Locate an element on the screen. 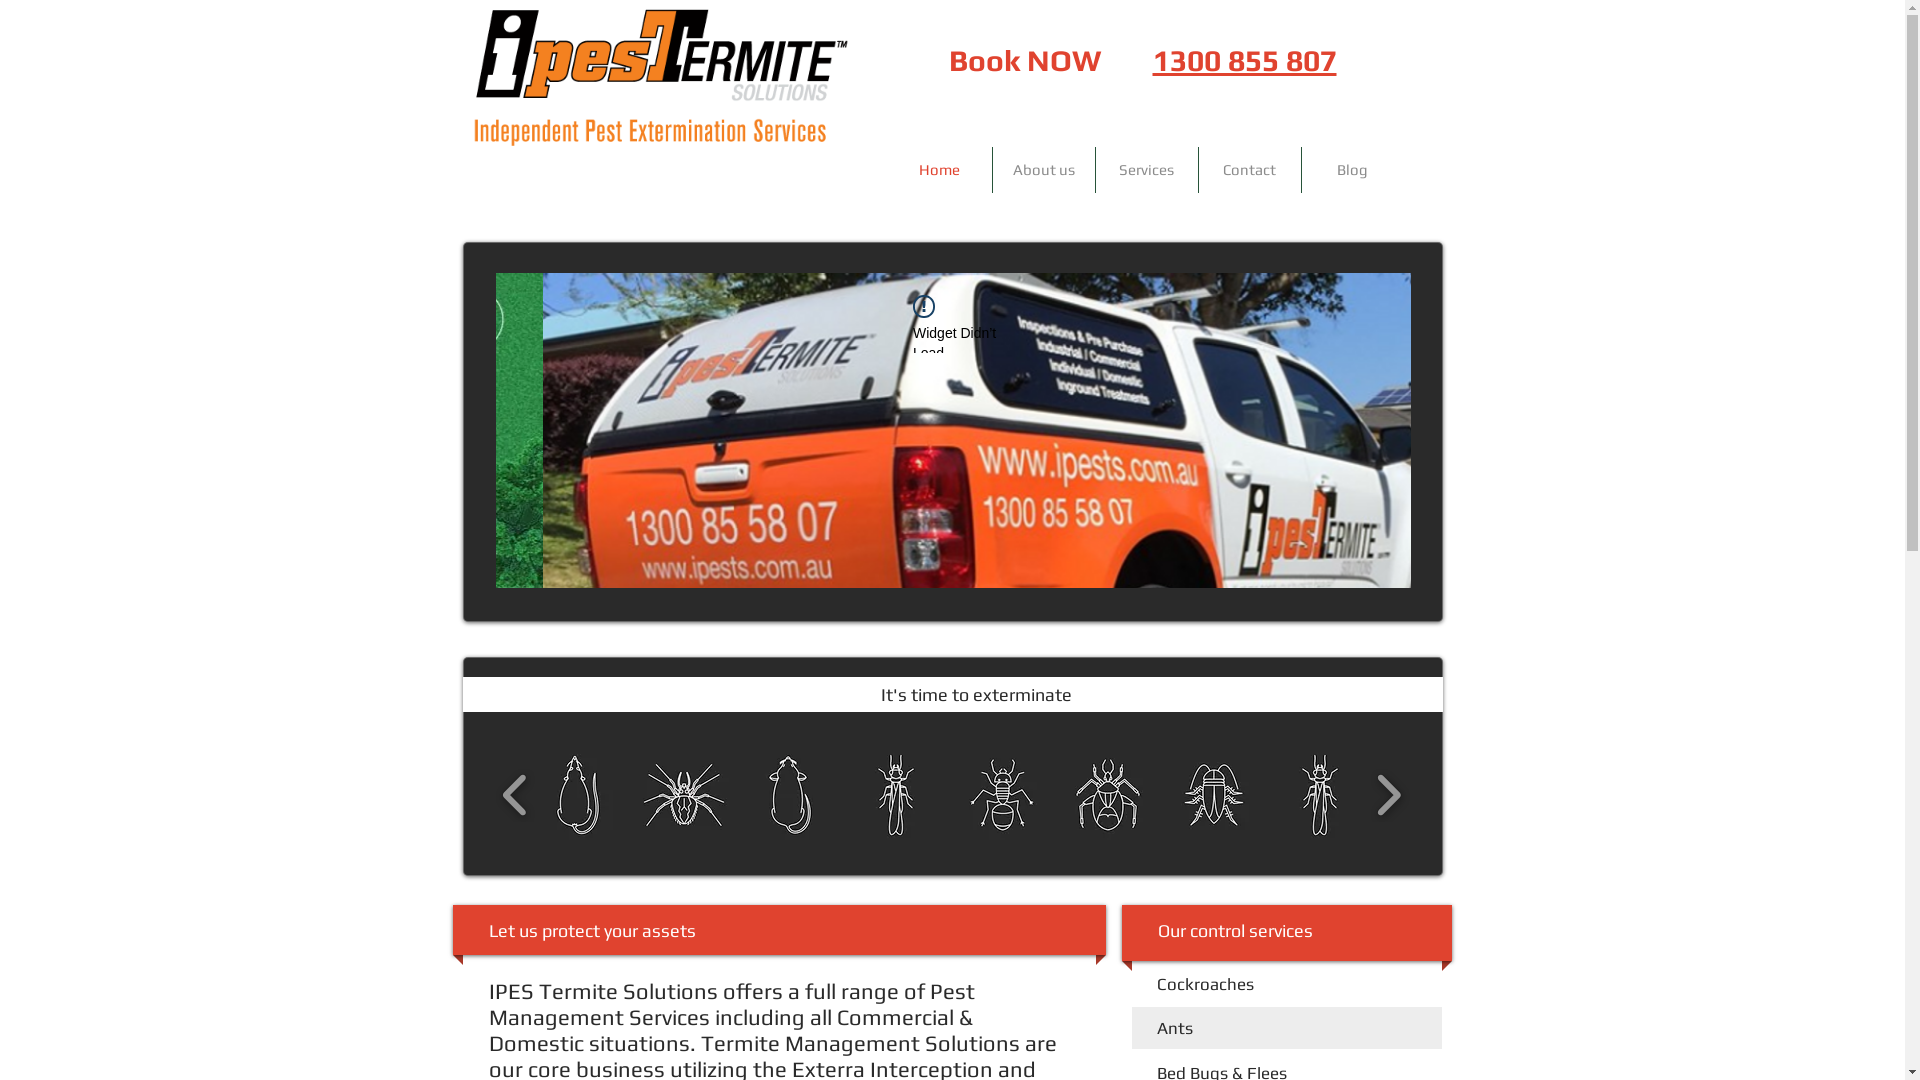 This screenshot has height=1080, width=1920. Contact is located at coordinates (1249, 170).